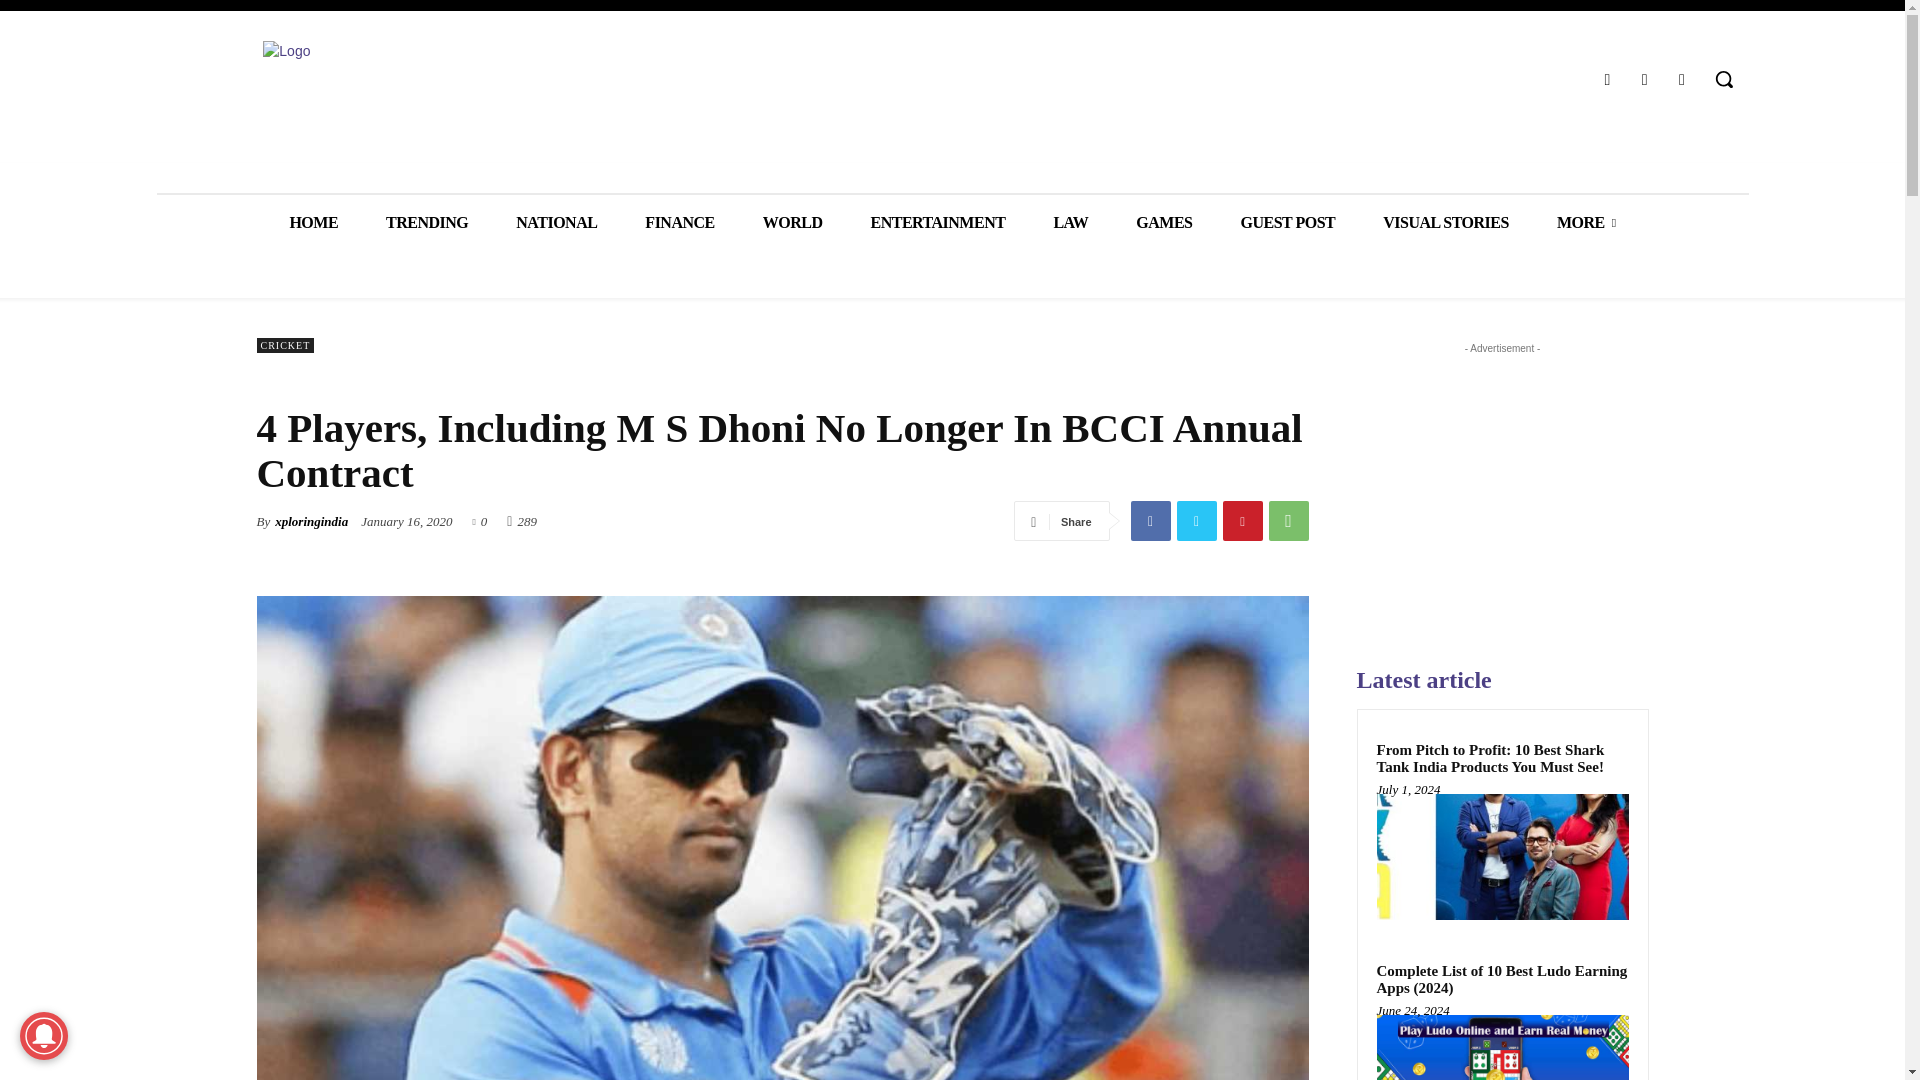  What do you see at coordinates (1195, 521) in the screenshot?
I see `Twitter` at bounding box center [1195, 521].